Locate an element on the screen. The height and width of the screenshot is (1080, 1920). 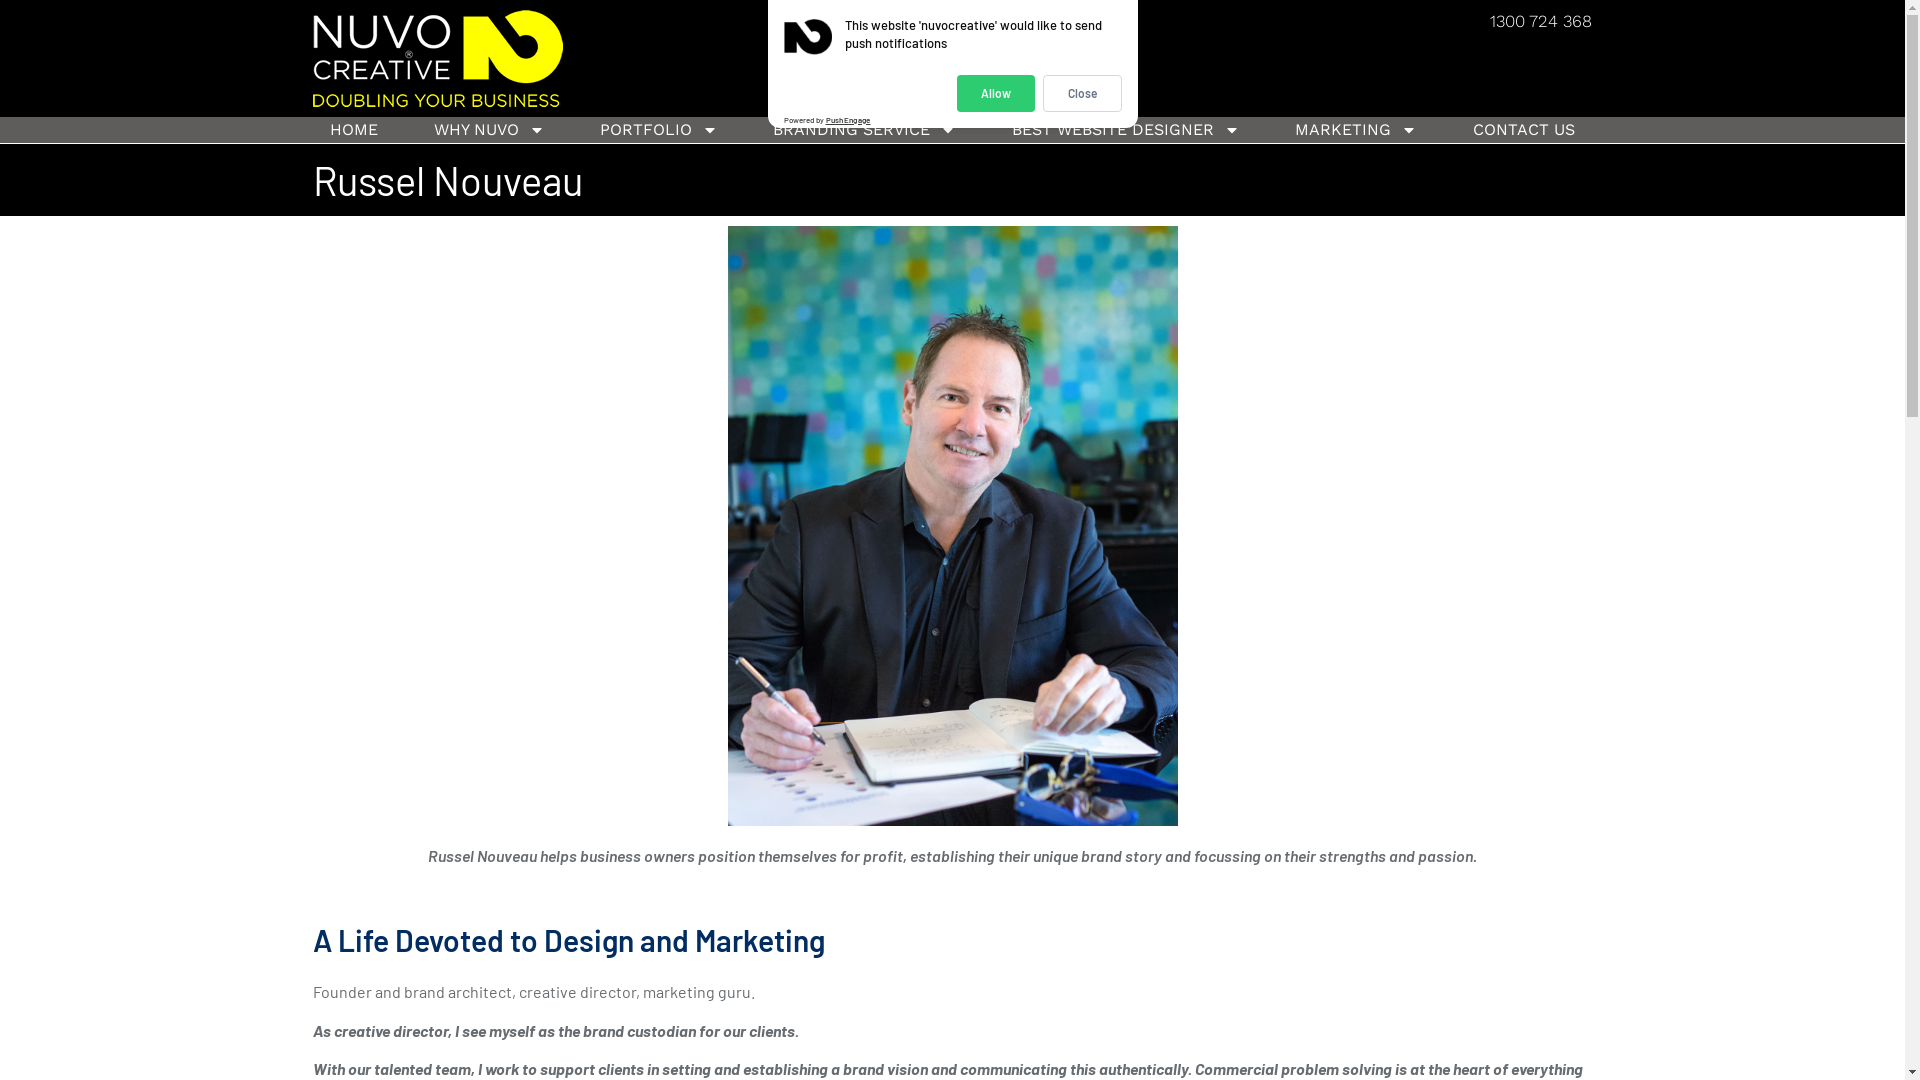
WHY NUVO is located at coordinates (489, 130).